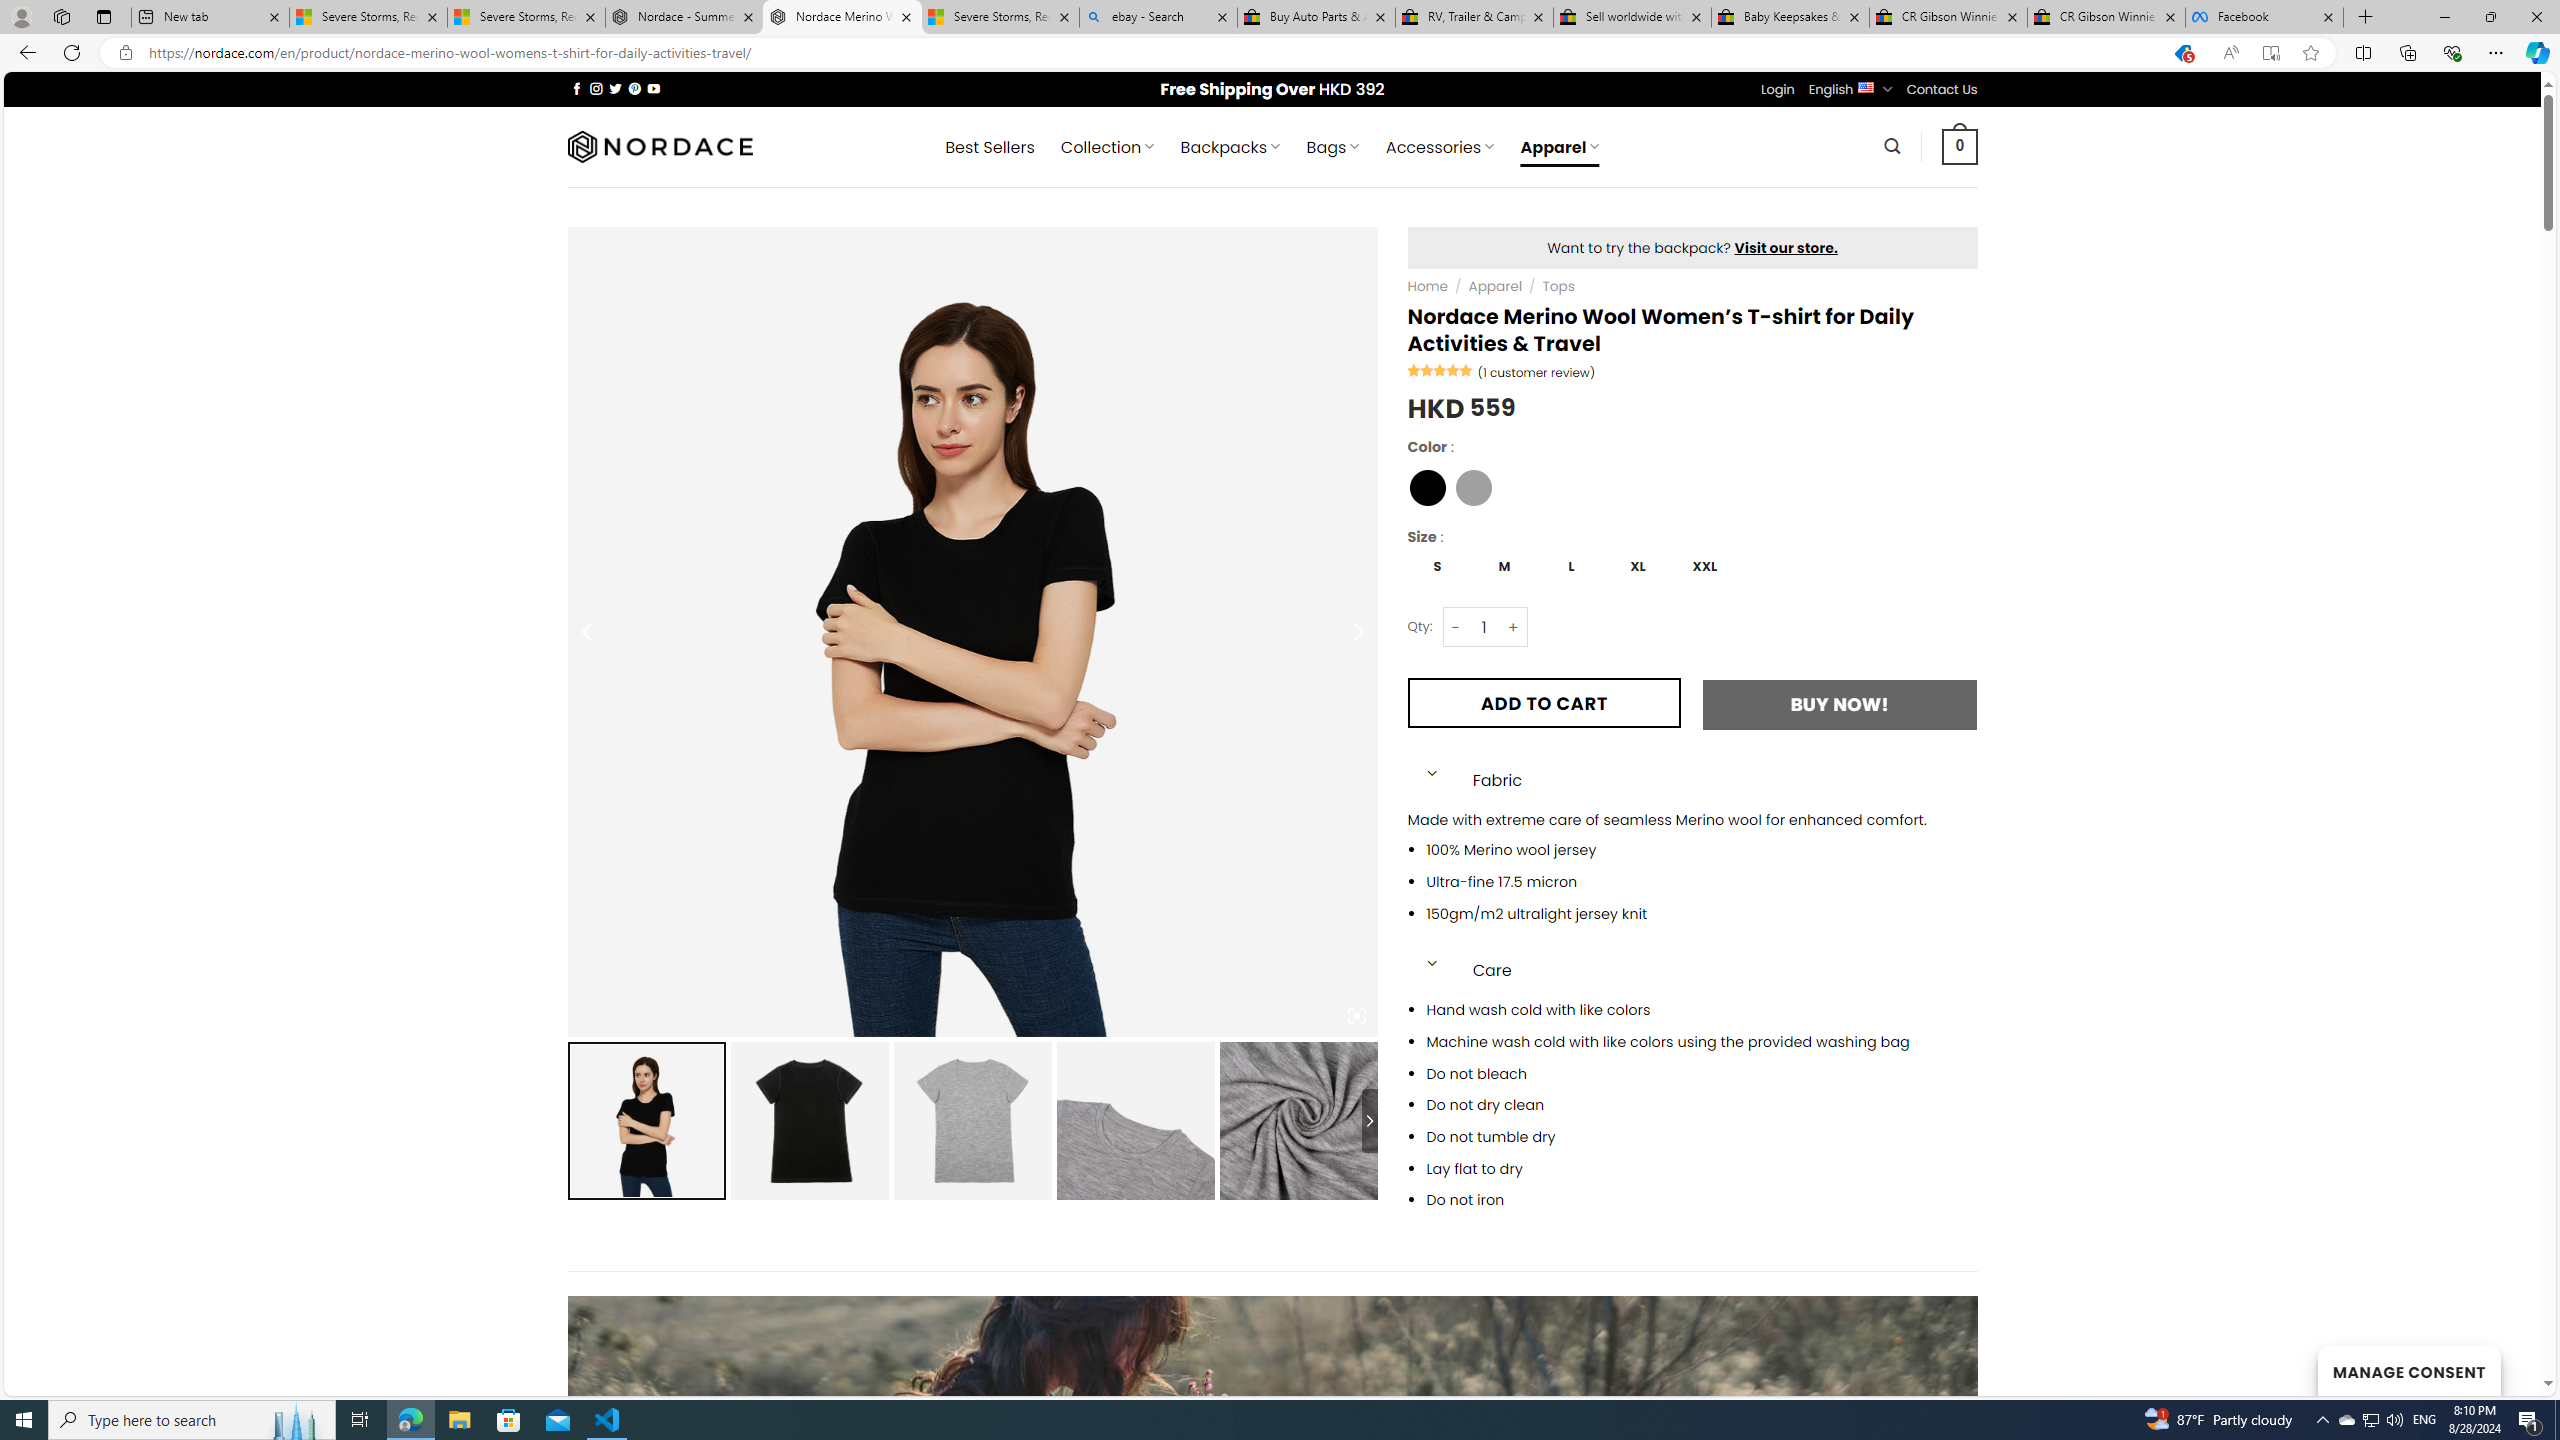 The image size is (2560, 1440). Describe the element at coordinates (1455, 628) in the screenshot. I see `-` at that location.